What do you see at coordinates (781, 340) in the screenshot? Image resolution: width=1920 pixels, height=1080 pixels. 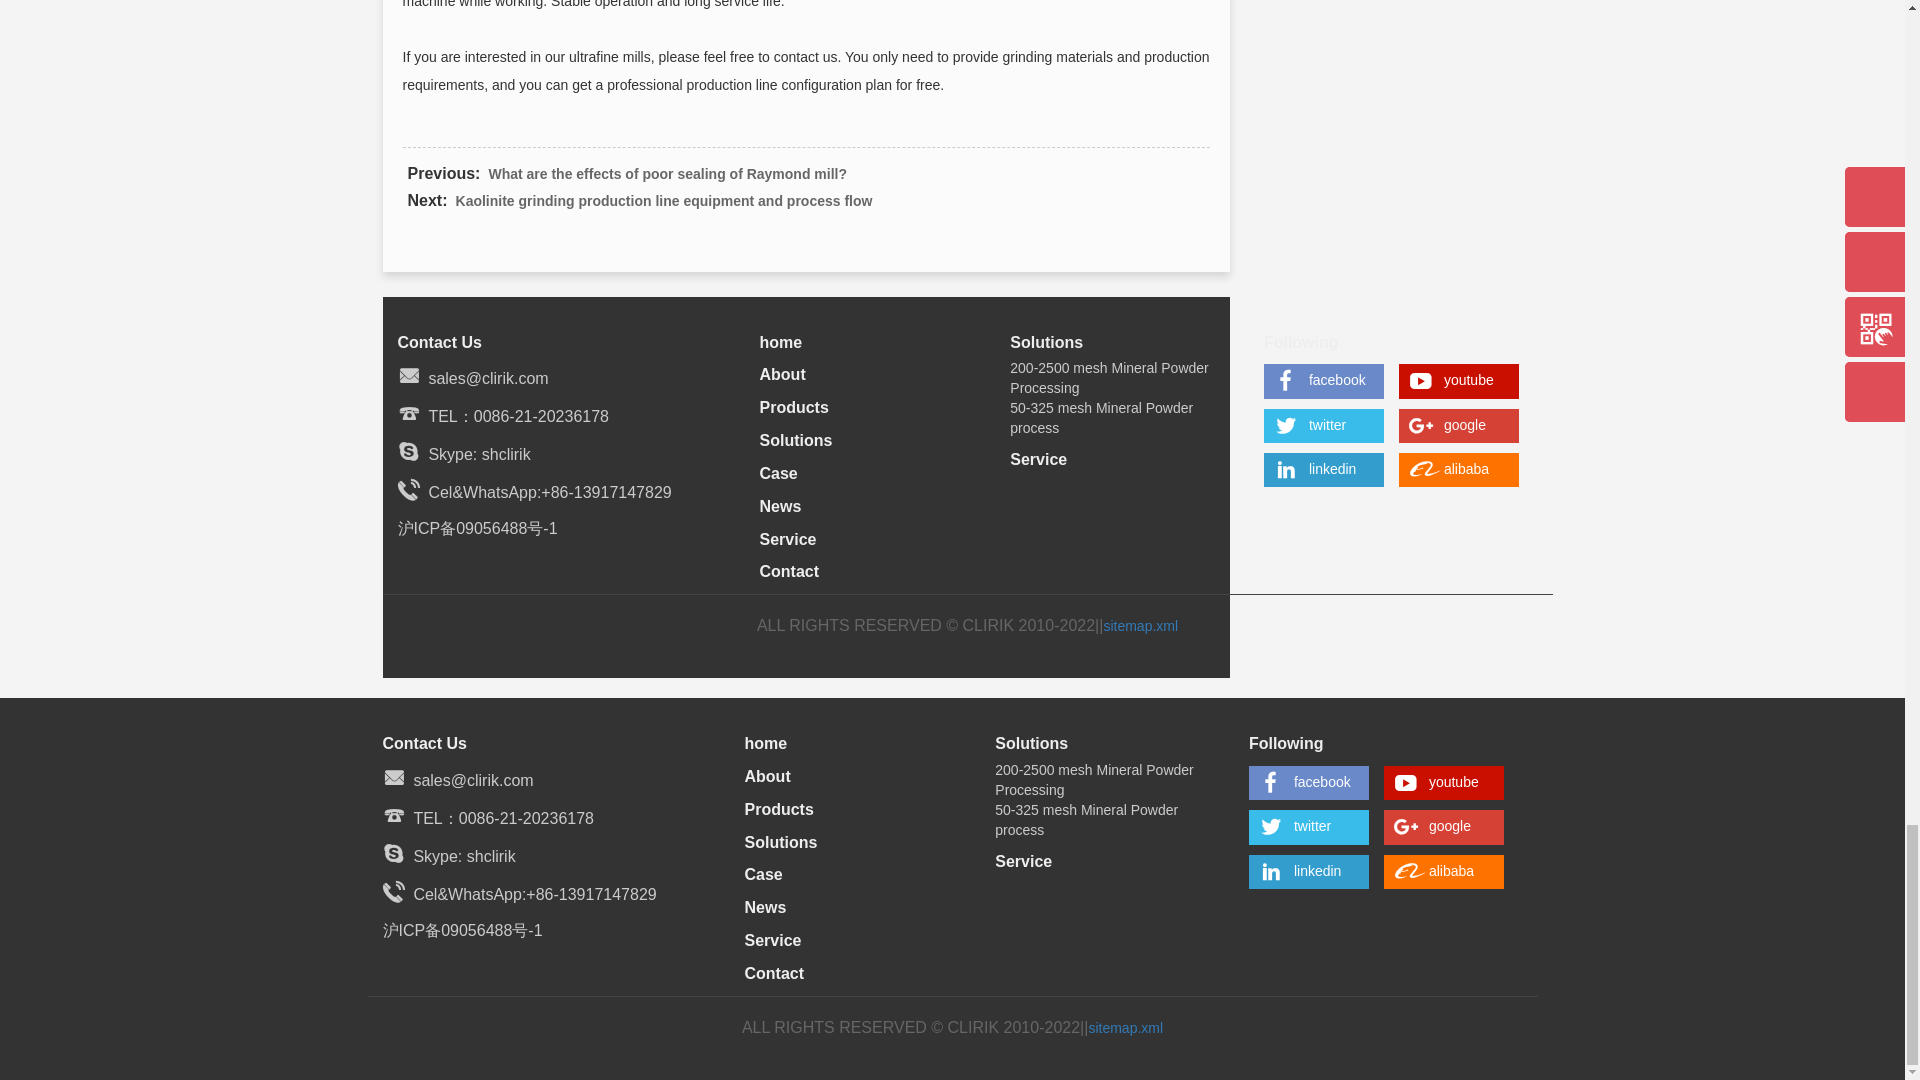 I see `home` at bounding box center [781, 340].